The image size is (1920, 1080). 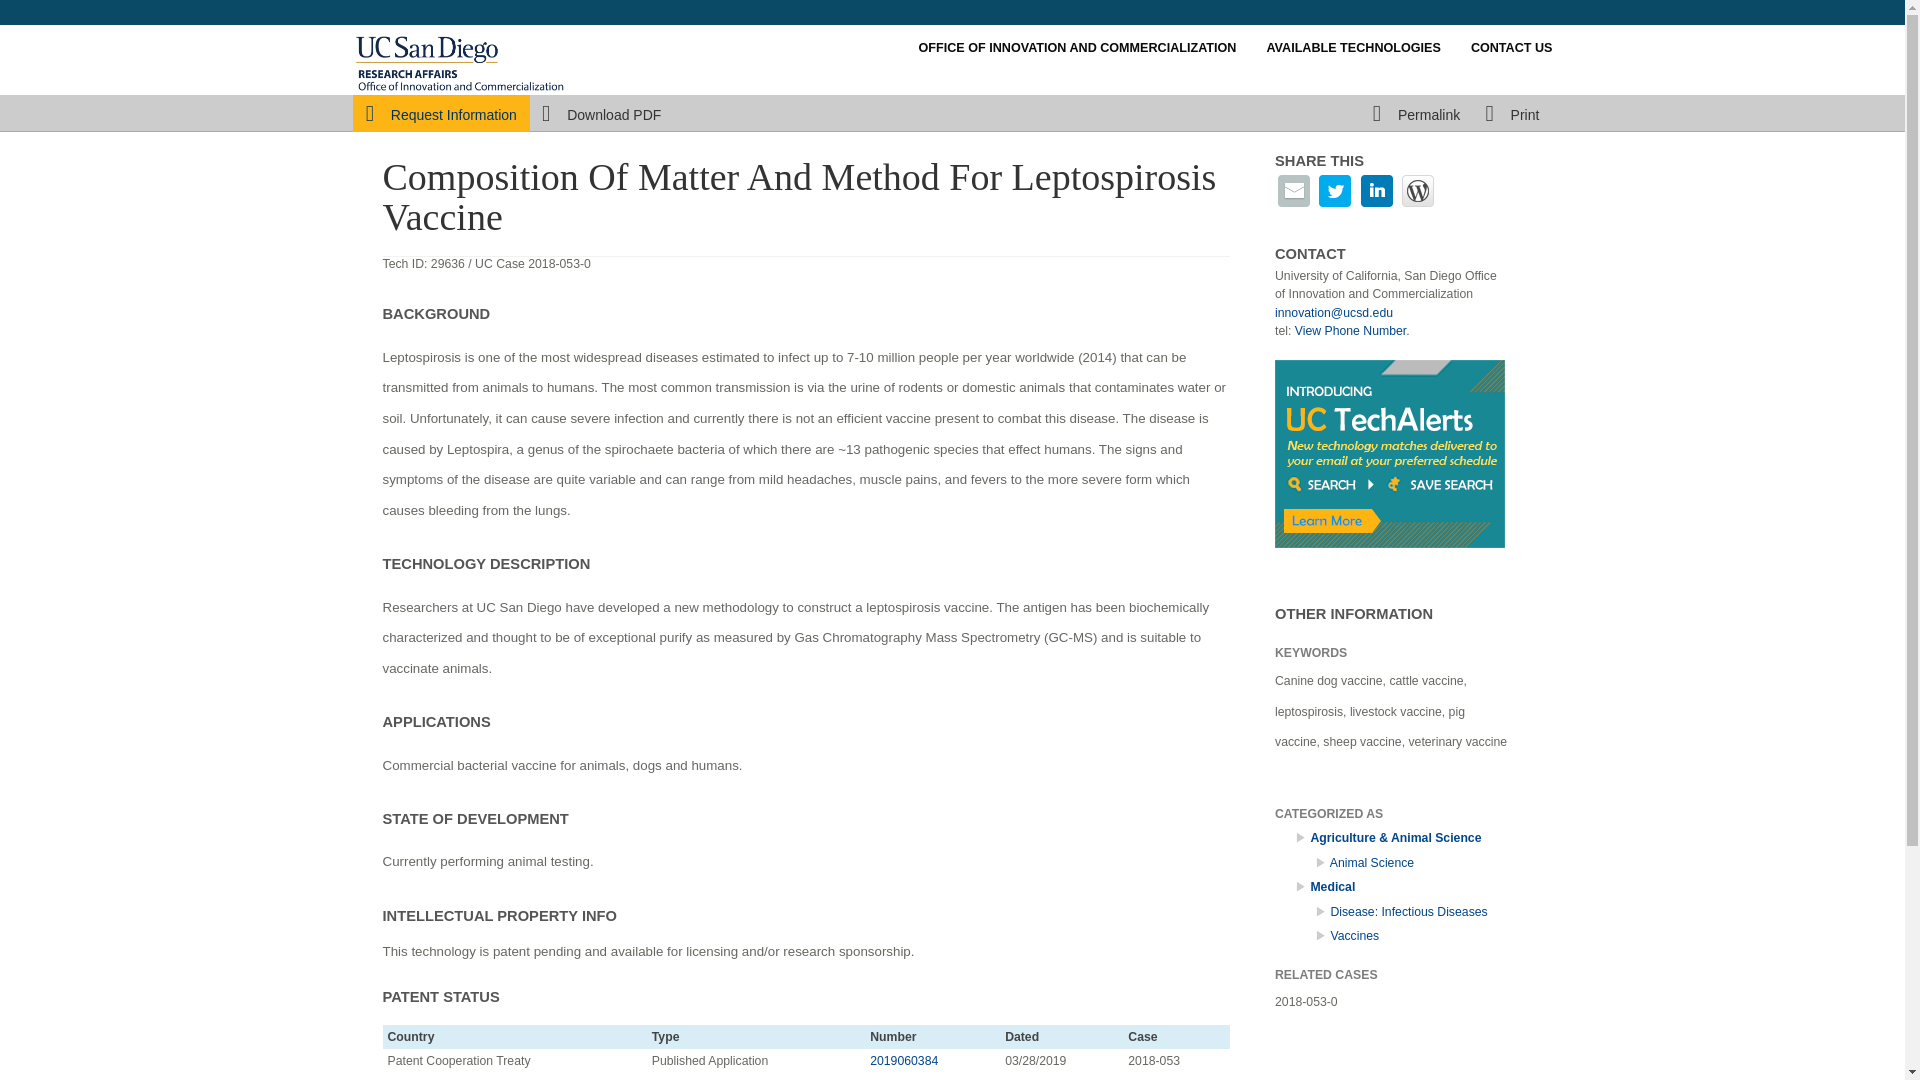 I want to click on Vaccines, so click(x=1354, y=935).